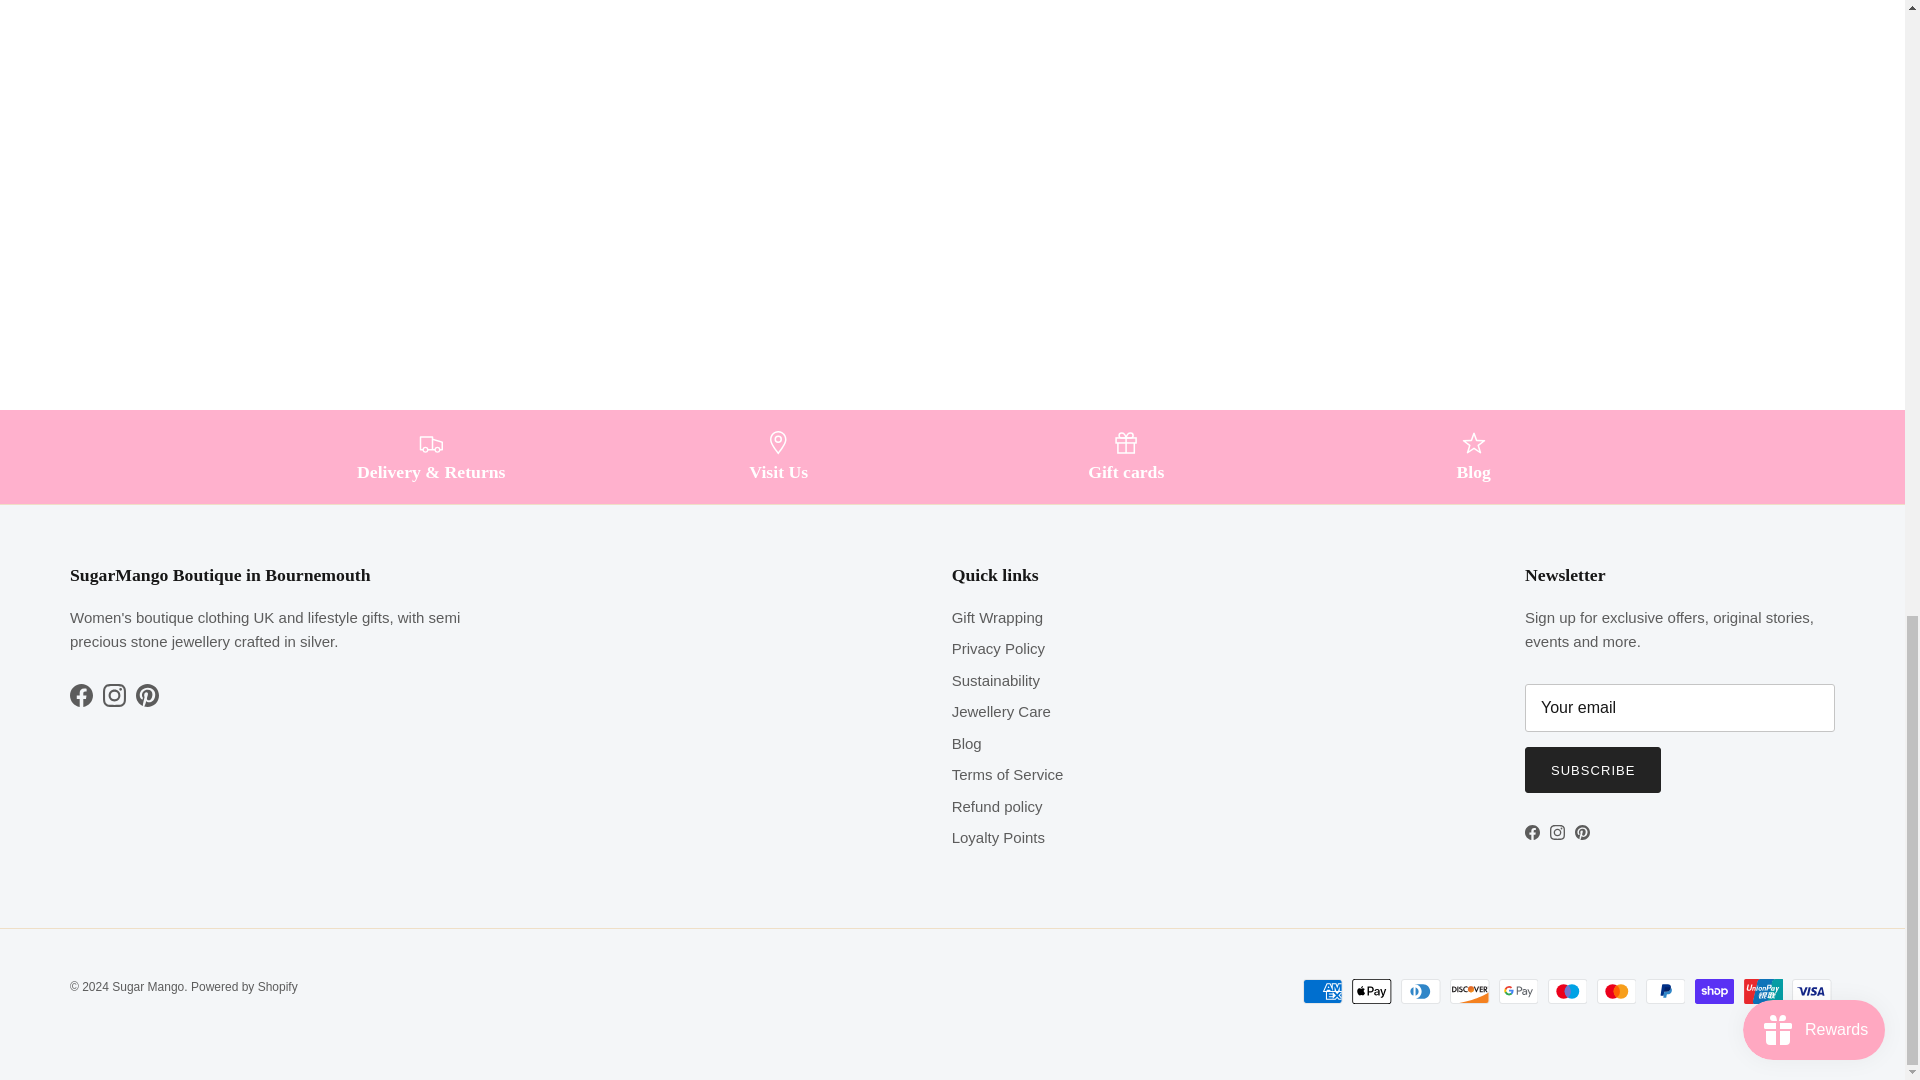 Image resolution: width=1920 pixels, height=1080 pixels. Describe the element at coordinates (80, 695) in the screenshot. I see `Sugar Mango on Facebook` at that location.